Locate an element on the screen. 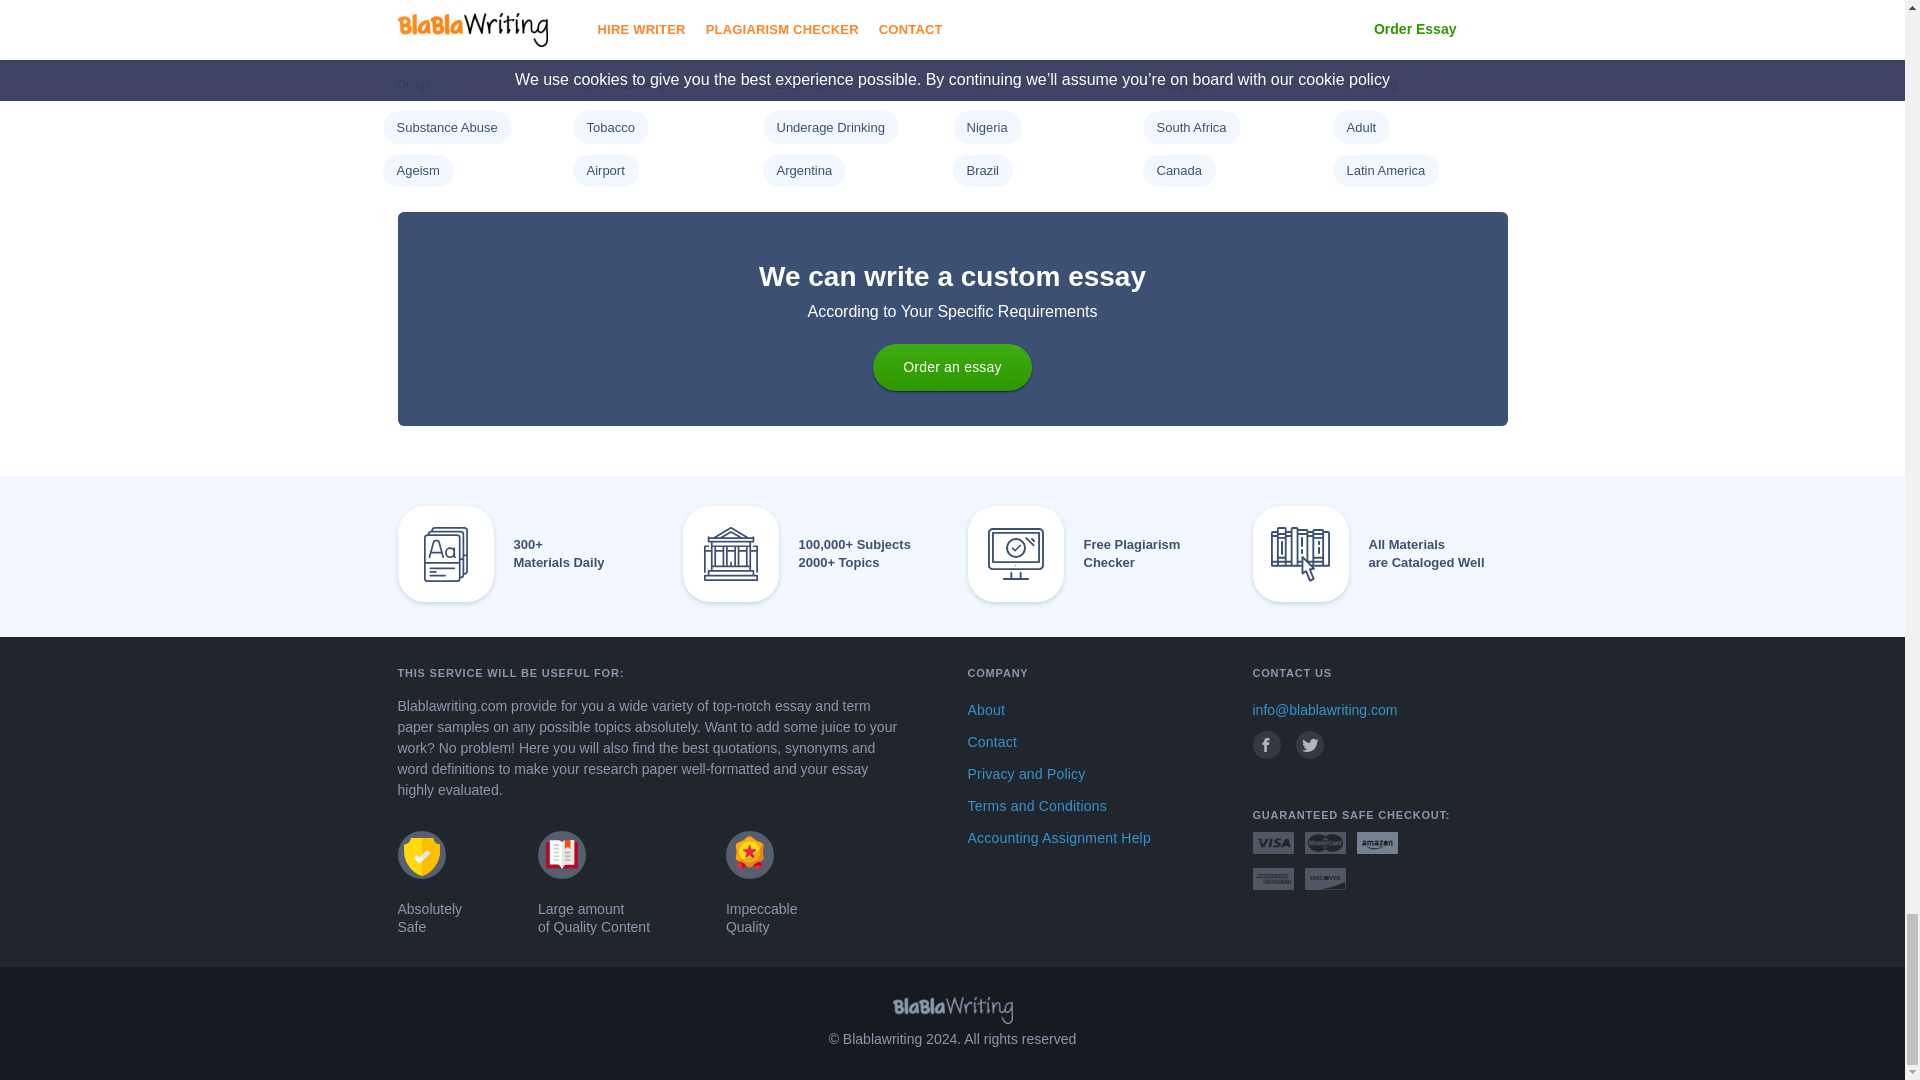 The width and height of the screenshot is (1920, 1080). Audit is located at coordinates (600, 3).